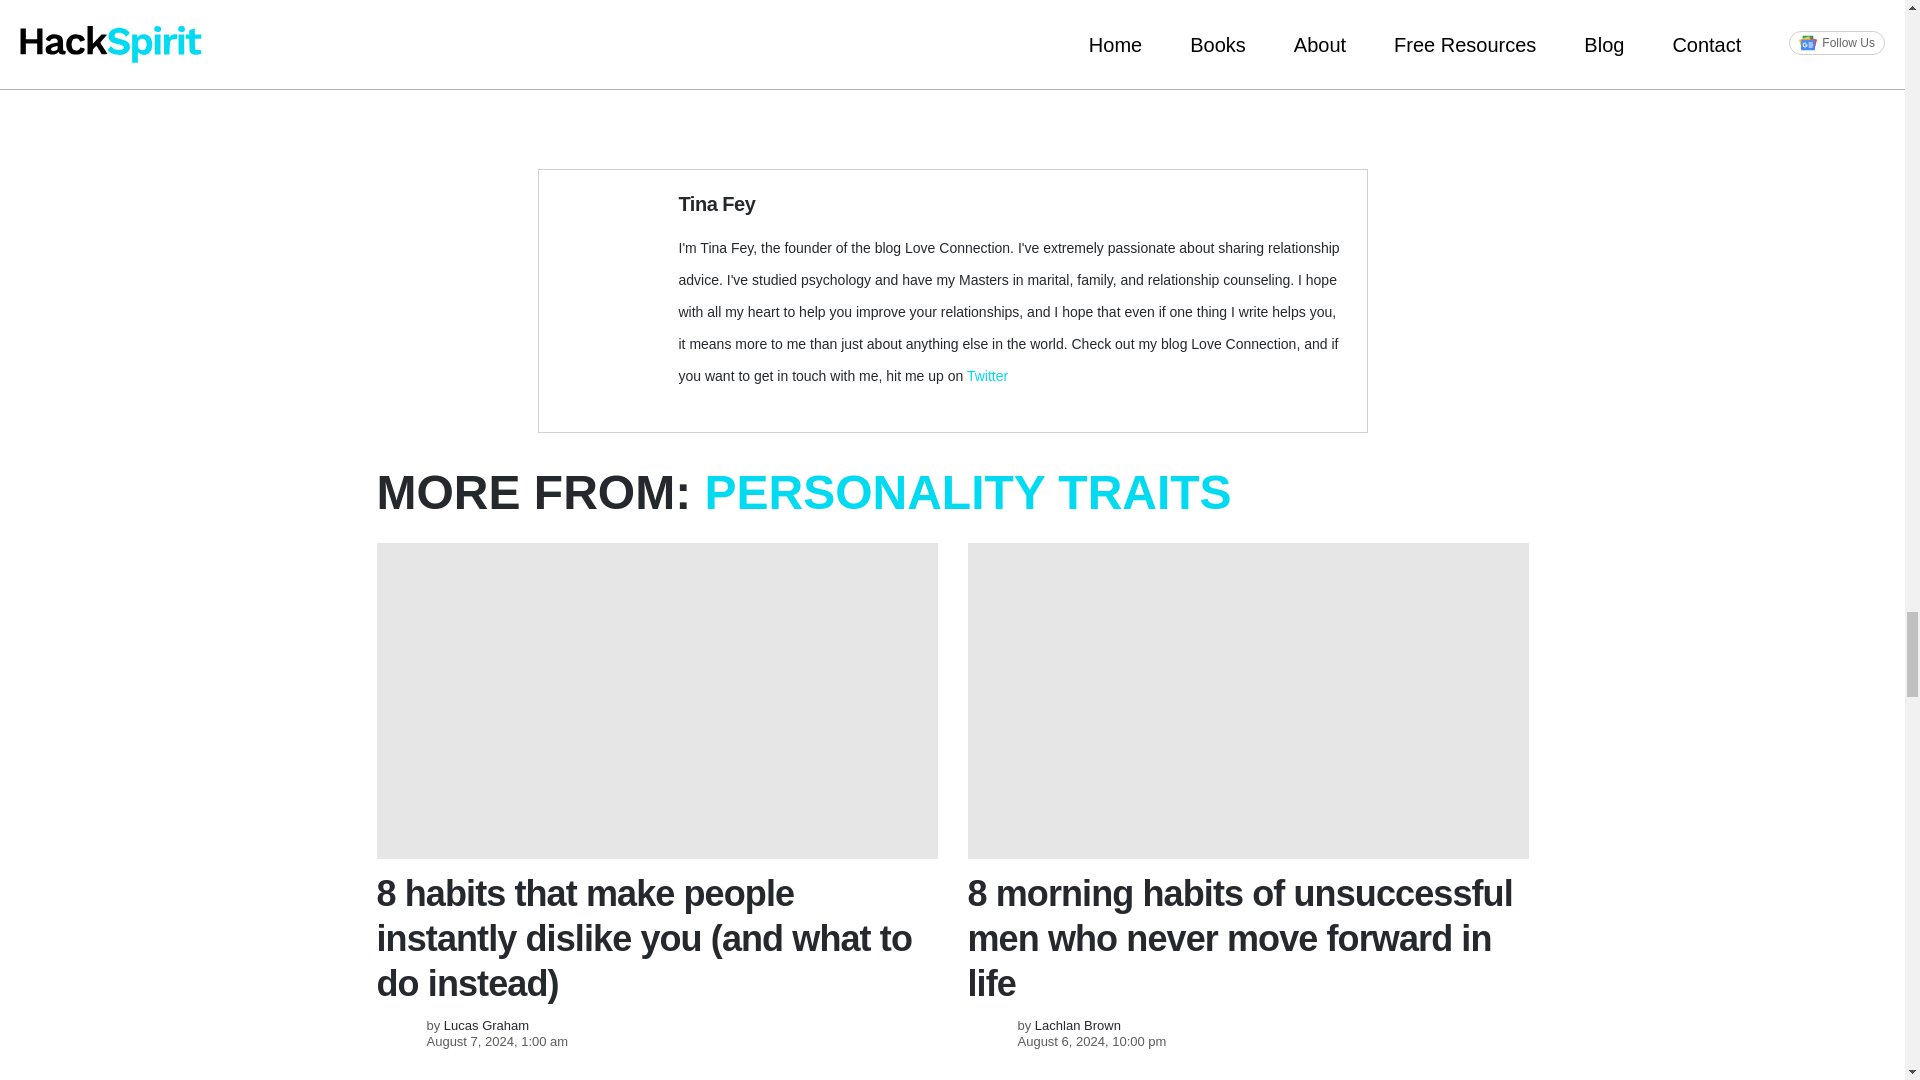 The image size is (1920, 1080). What do you see at coordinates (486, 1025) in the screenshot?
I see `Posts by Lucas Graham` at bounding box center [486, 1025].